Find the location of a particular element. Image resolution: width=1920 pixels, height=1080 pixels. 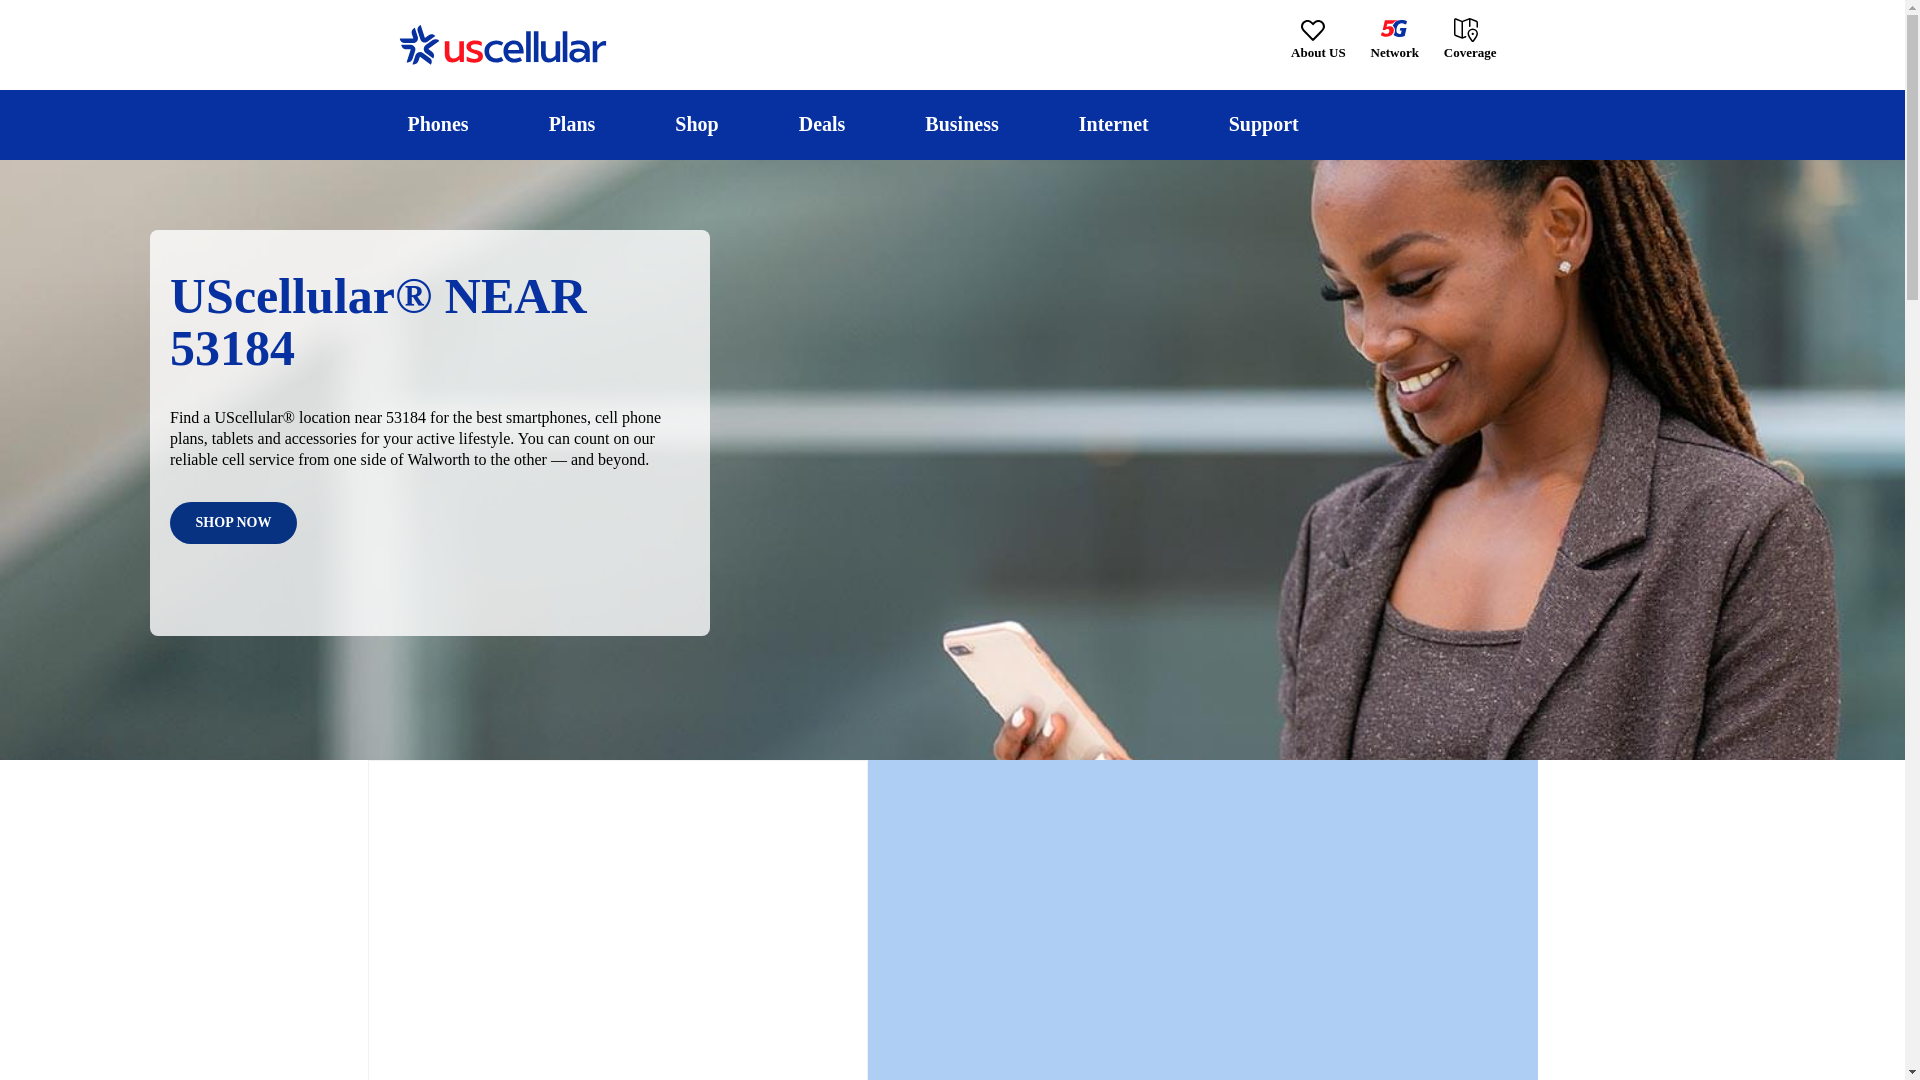

Deals is located at coordinates (822, 124).